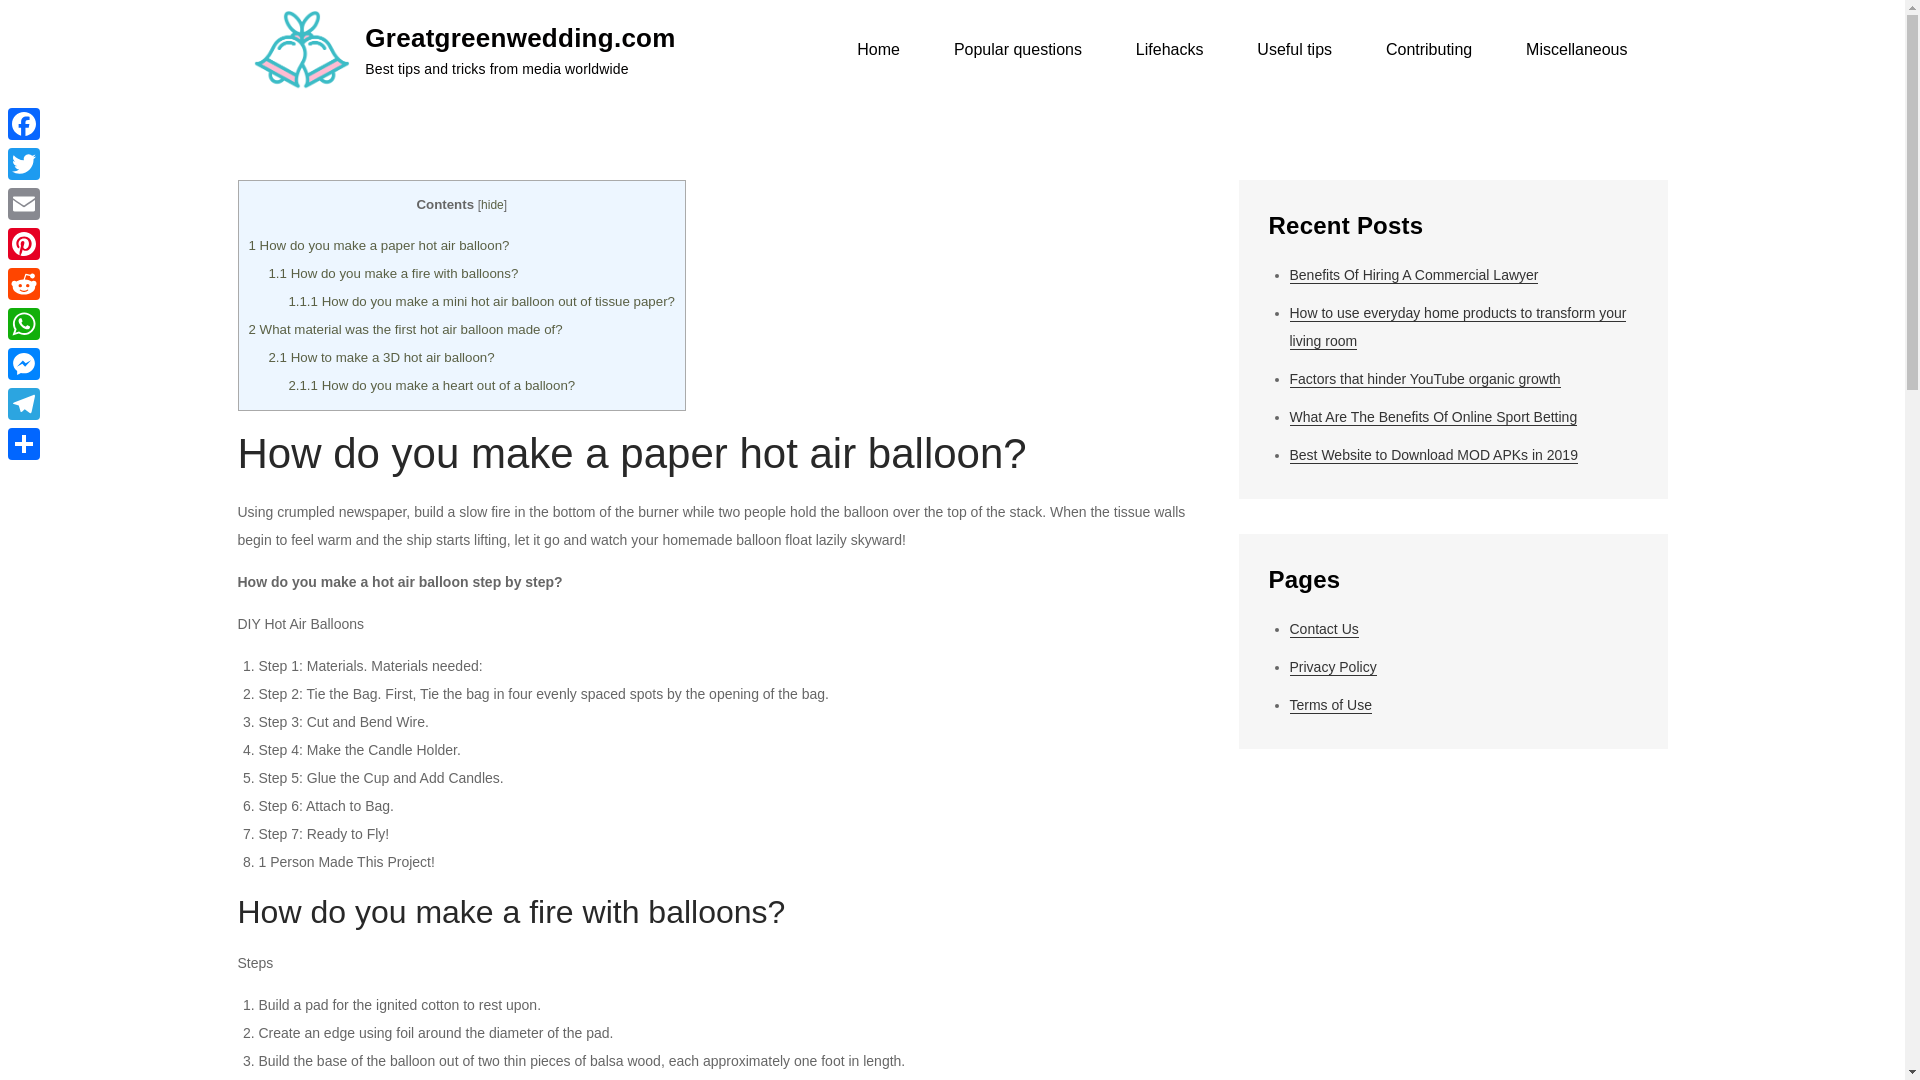 This screenshot has height=1080, width=1920. What do you see at coordinates (24, 243) in the screenshot?
I see `Pinterest` at bounding box center [24, 243].